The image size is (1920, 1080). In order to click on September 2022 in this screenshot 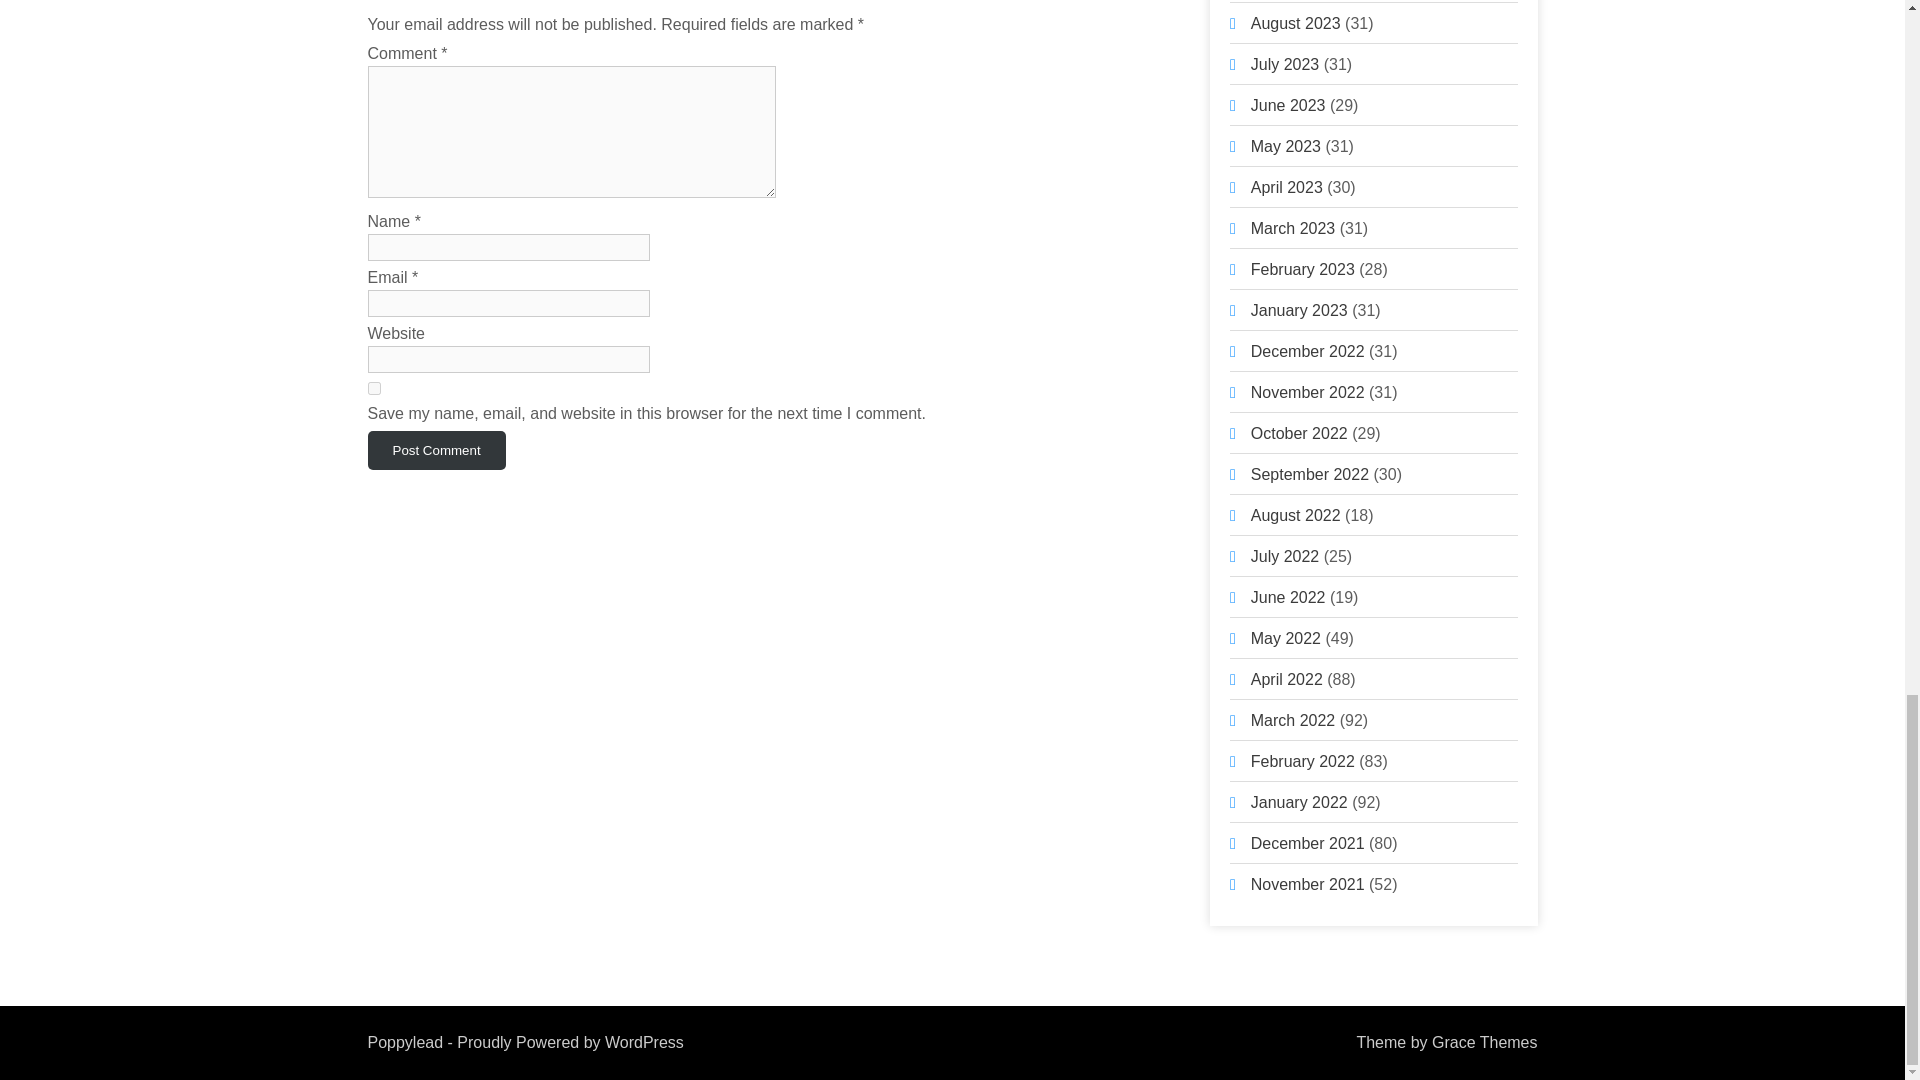, I will do `click(1310, 474)`.